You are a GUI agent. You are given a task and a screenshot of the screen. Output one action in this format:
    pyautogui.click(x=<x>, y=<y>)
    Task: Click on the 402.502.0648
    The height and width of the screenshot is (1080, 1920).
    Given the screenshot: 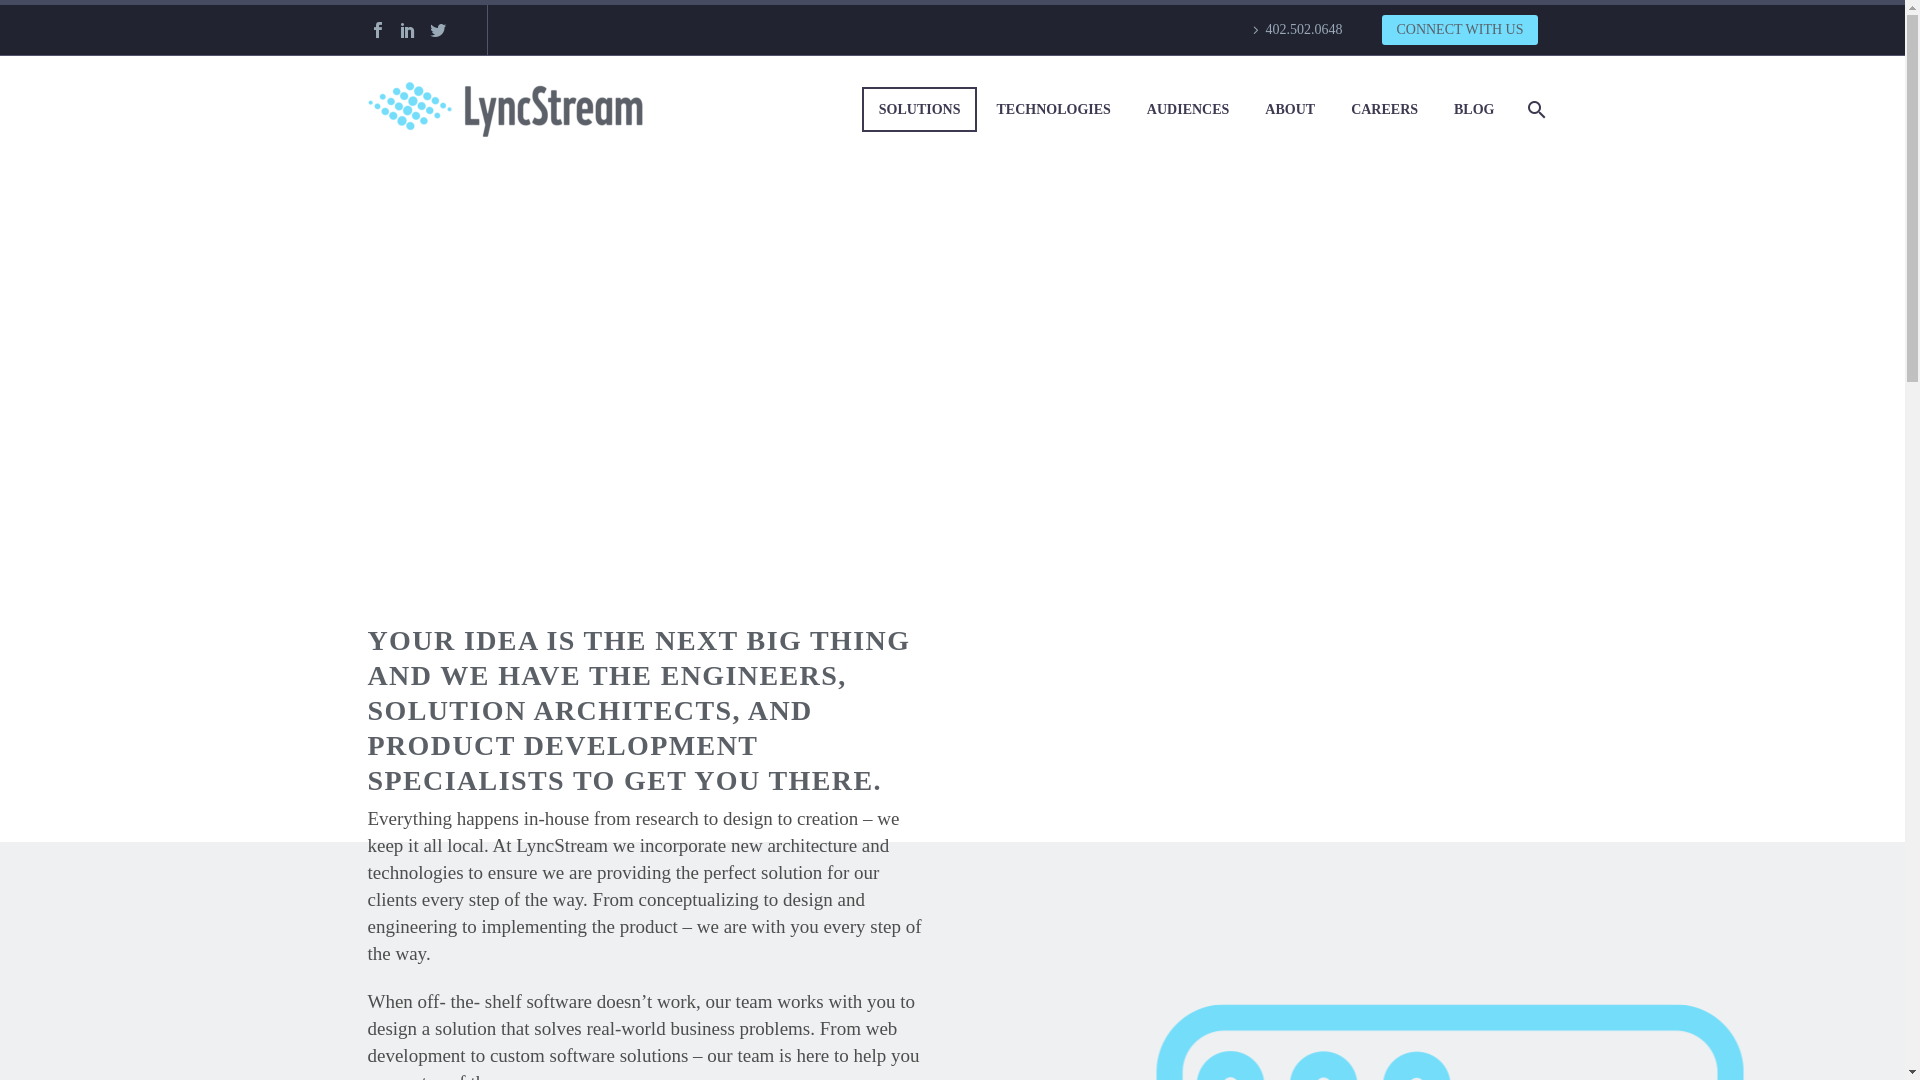 What is the action you would take?
    pyautogui.click(x=1294, y=30)
    